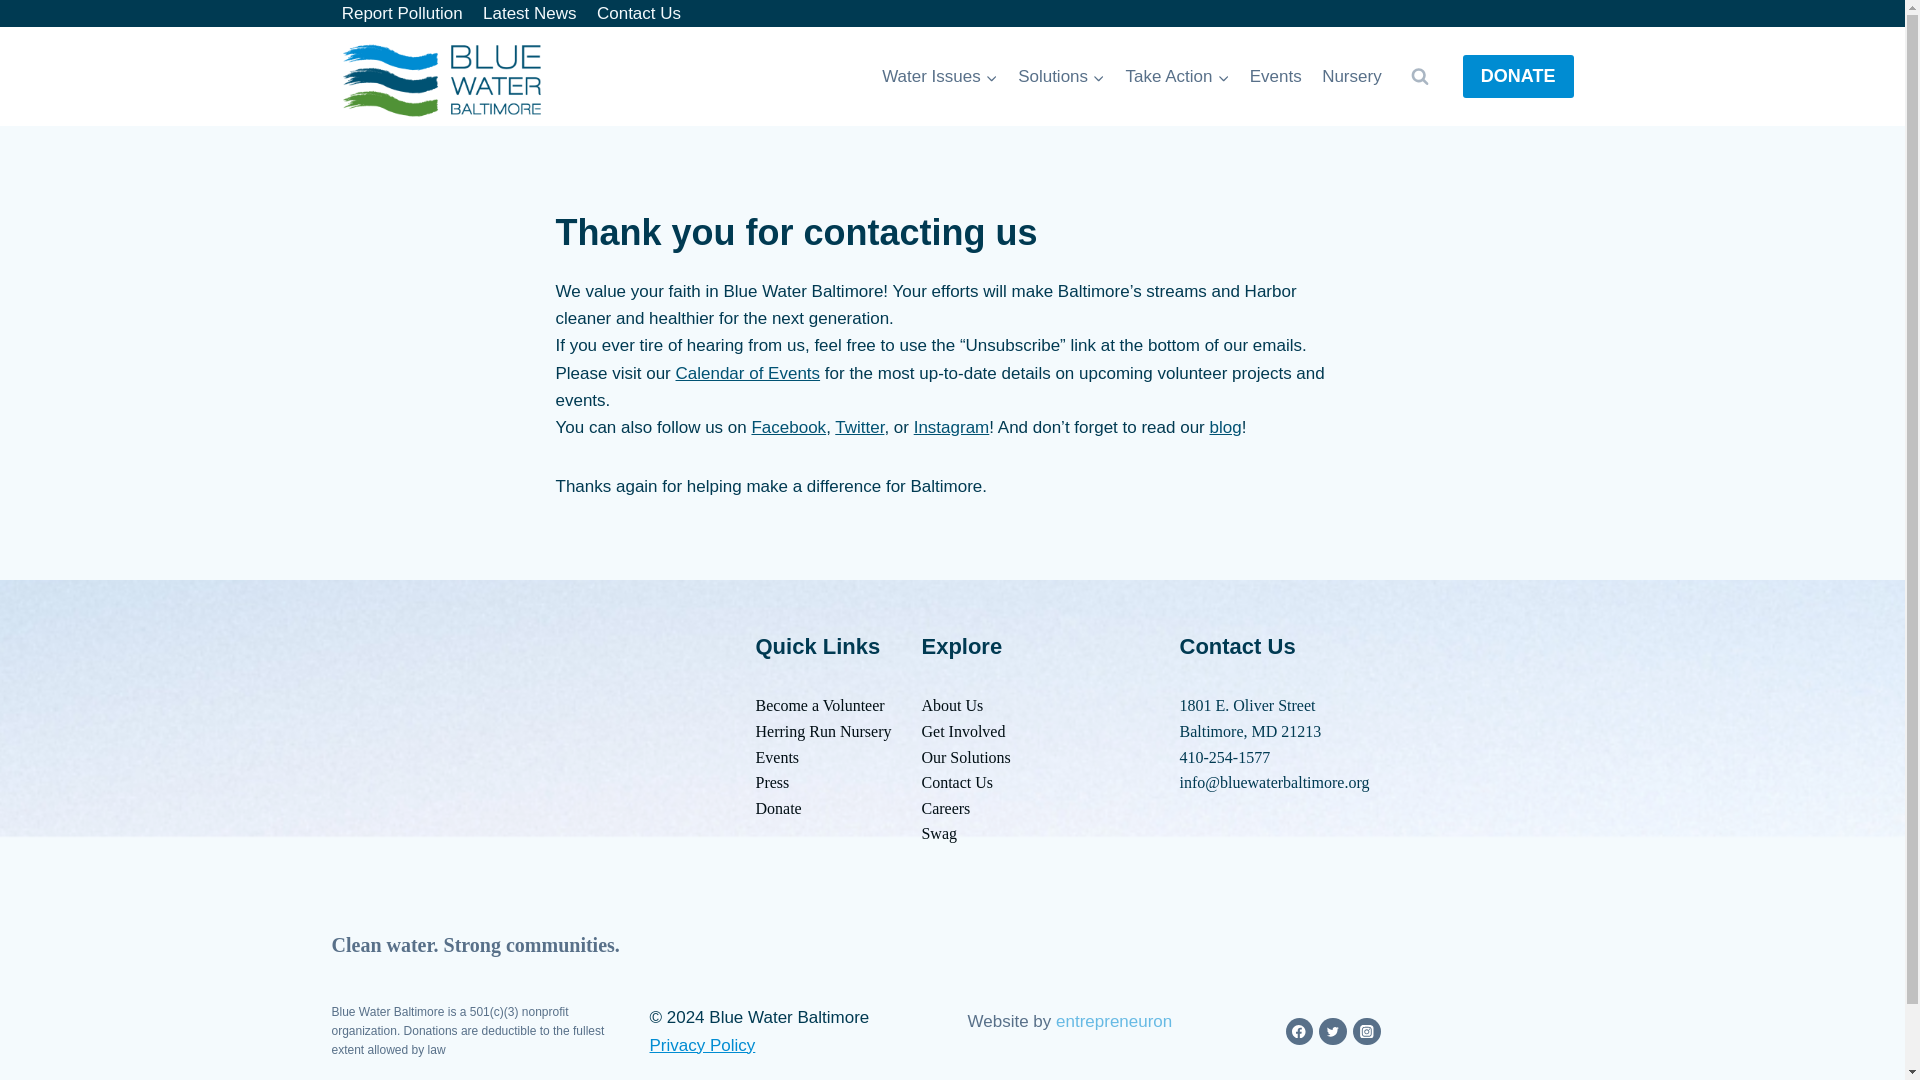  Describe the element at coordinates (820, 704) in the screenshot. I see `Become a Volunteer` at that location.